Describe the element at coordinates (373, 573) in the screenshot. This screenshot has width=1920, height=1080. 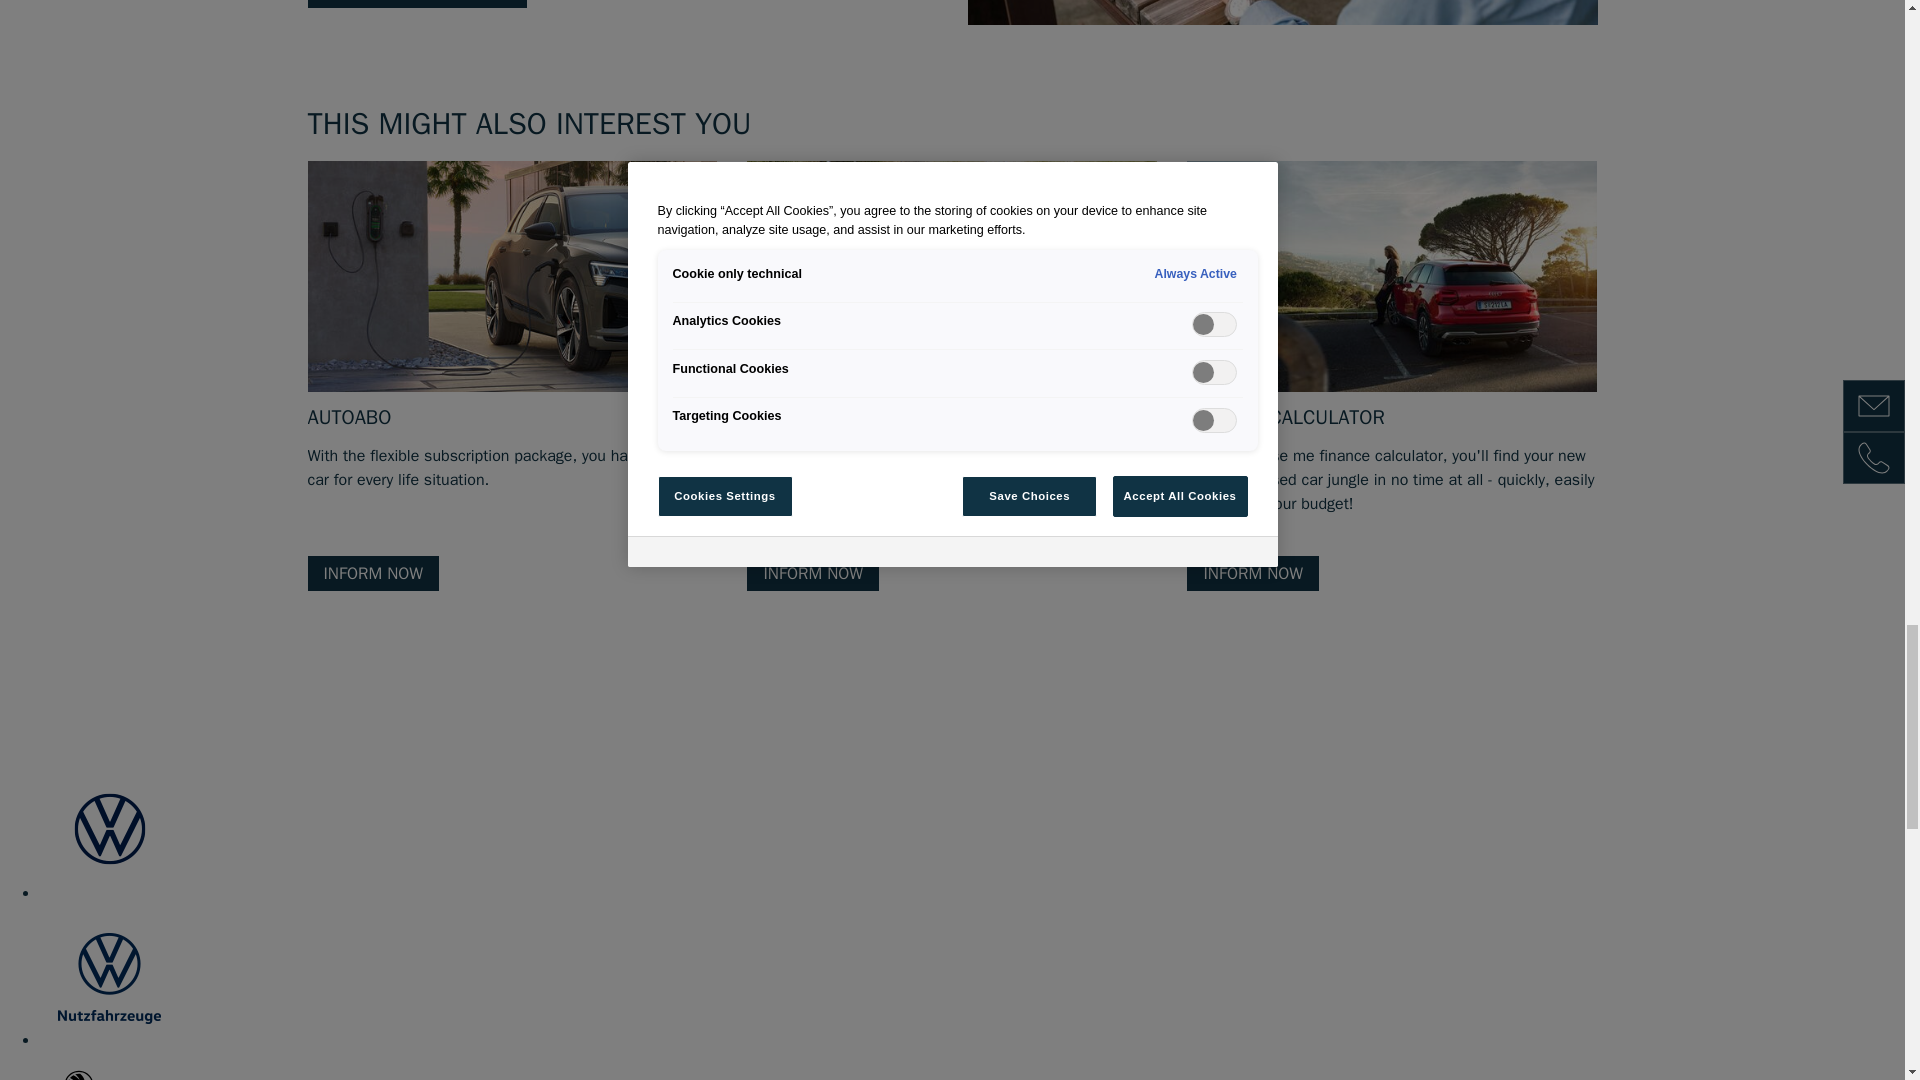
I see `INFORM NOW` at that location.